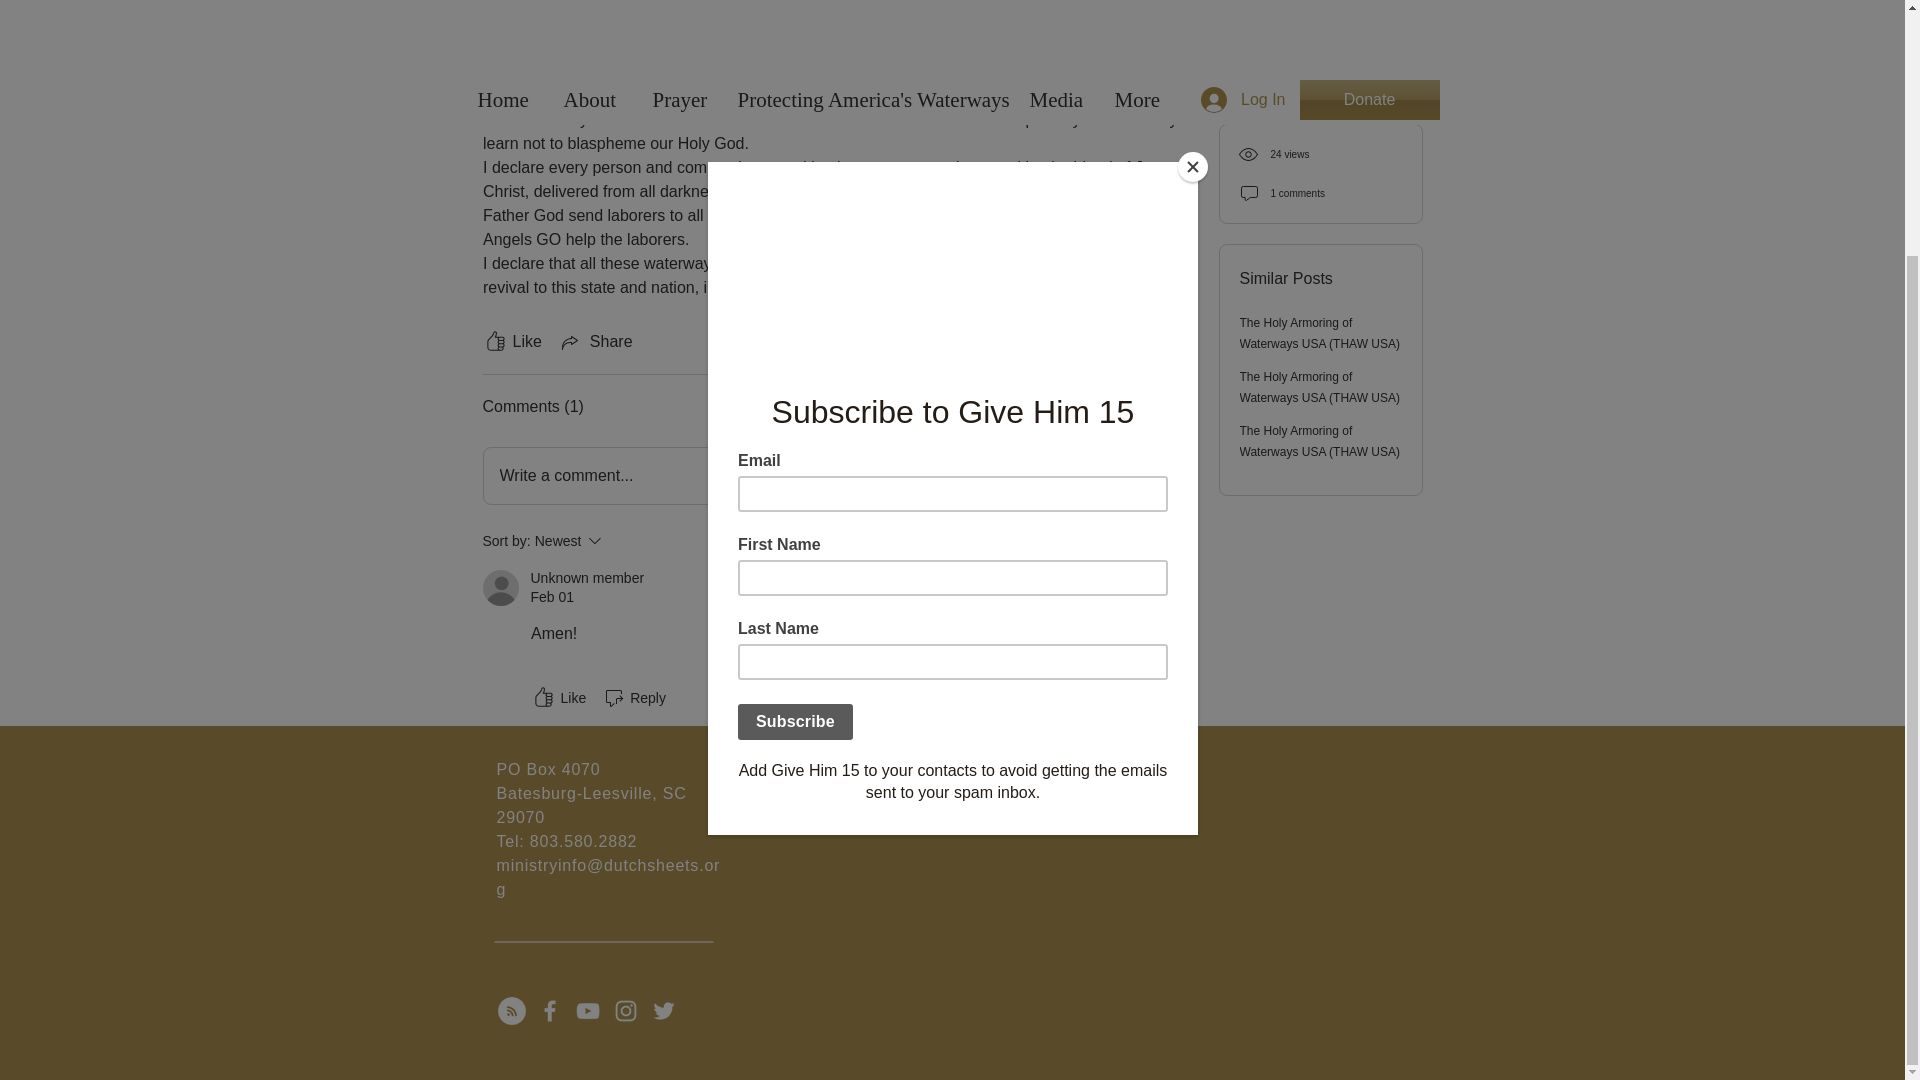 This screenshot has height=1080, width=1920. I want to click on Like, so click(1172, 341).